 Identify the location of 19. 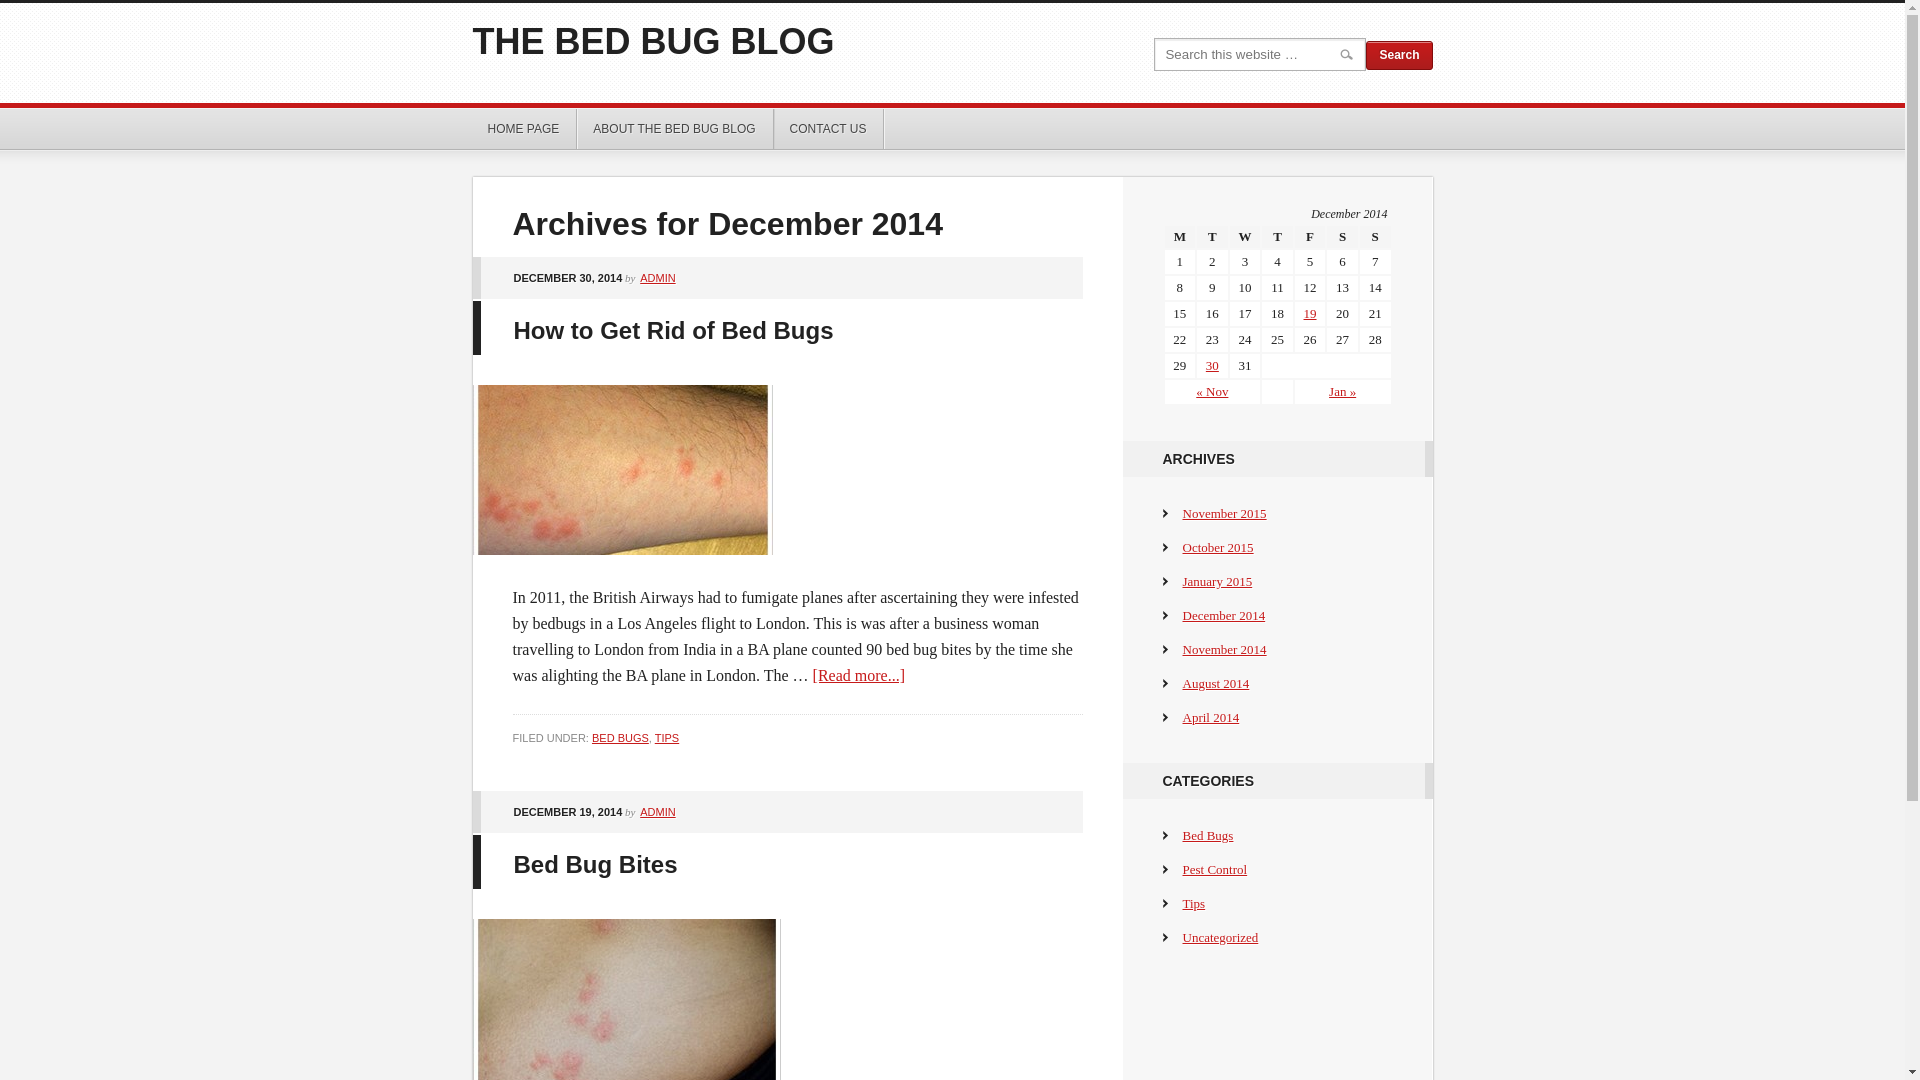
(1310, 314).